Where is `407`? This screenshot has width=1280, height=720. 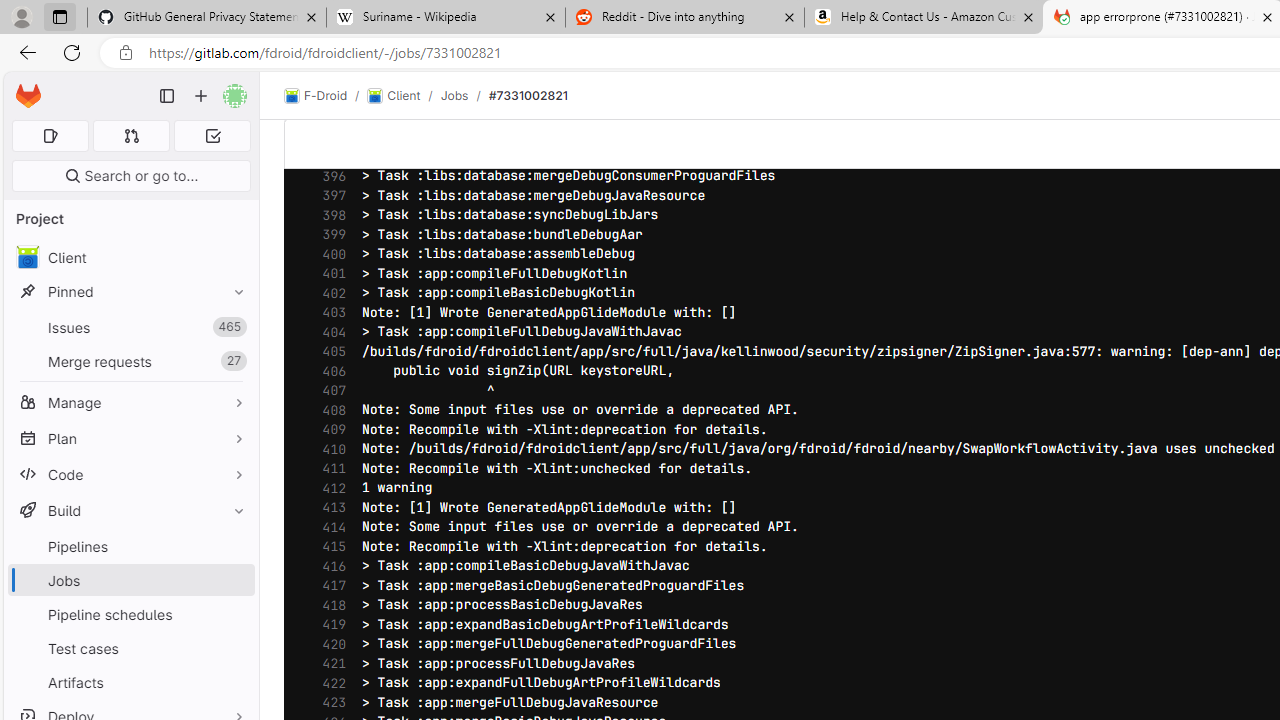
407 is located at coordinates (329, 390).